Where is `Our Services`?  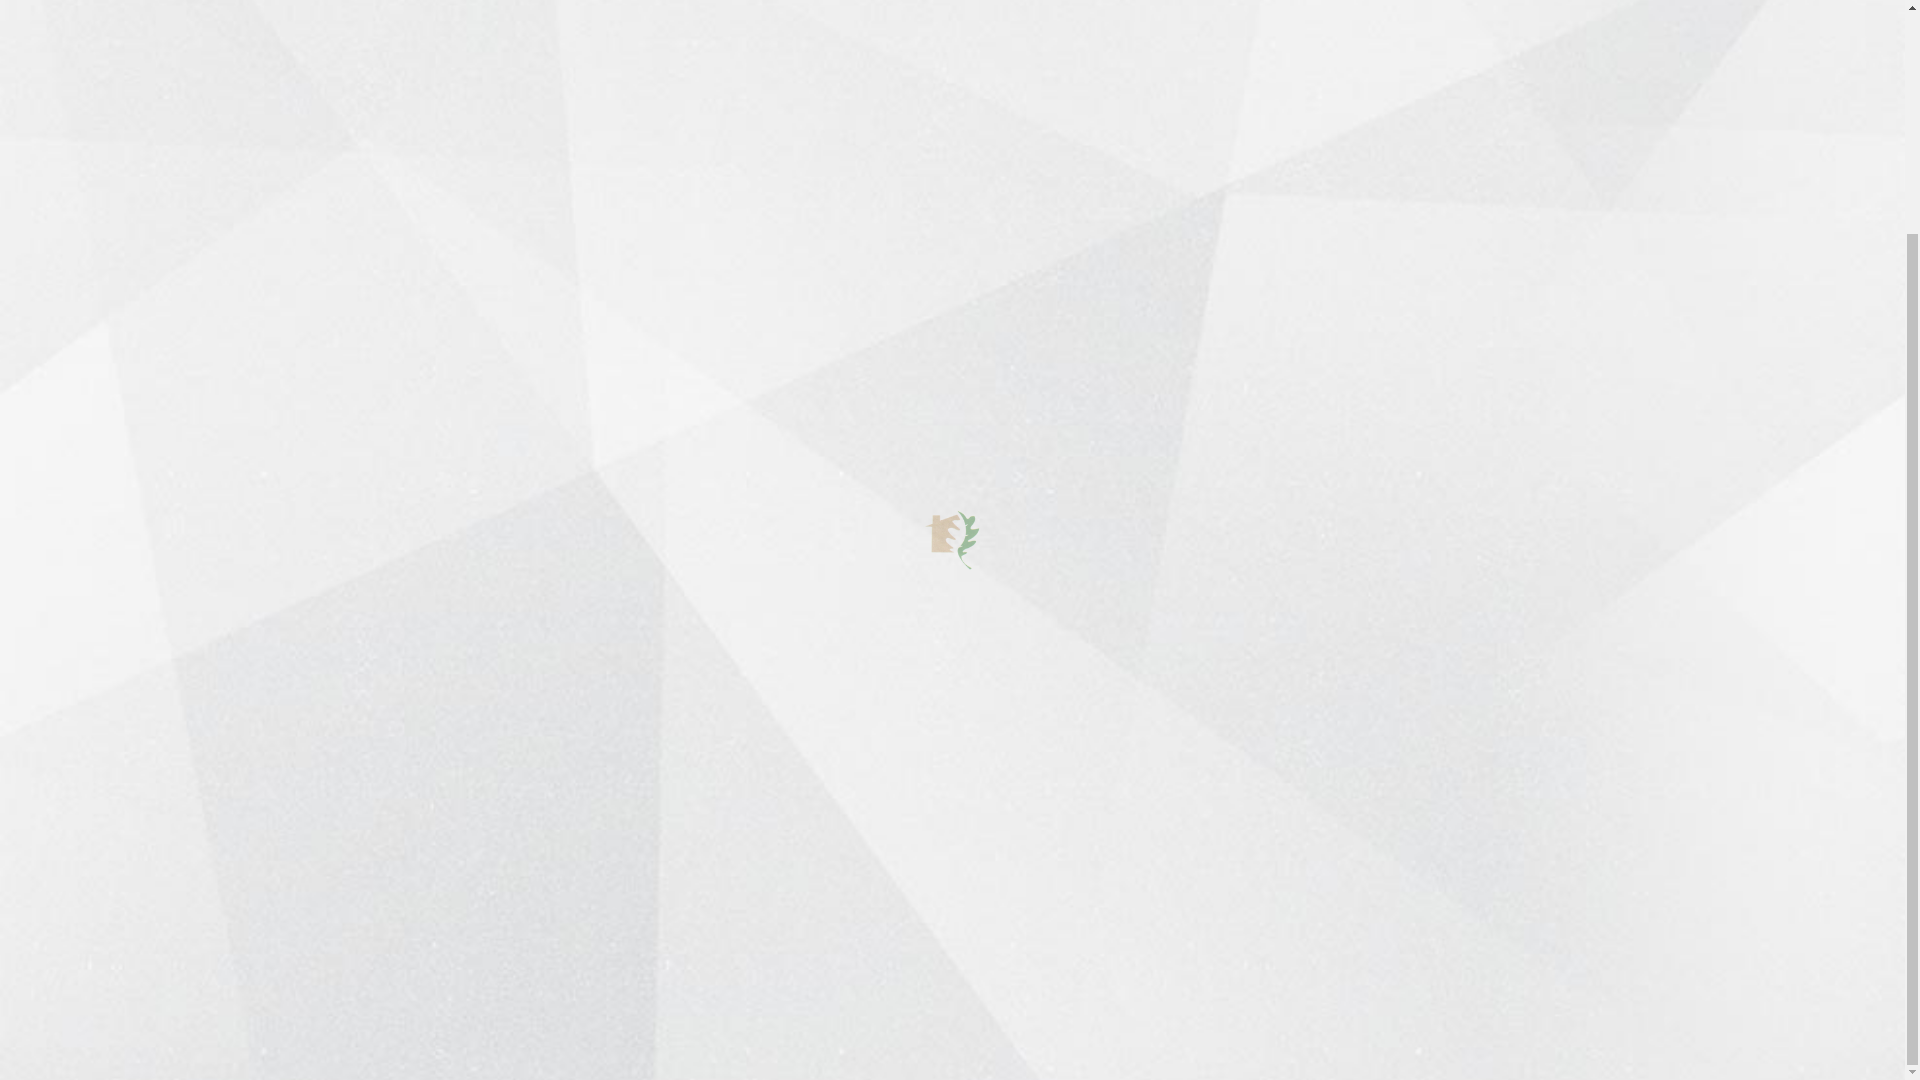
Our Services is located at coordinates (840, 743).